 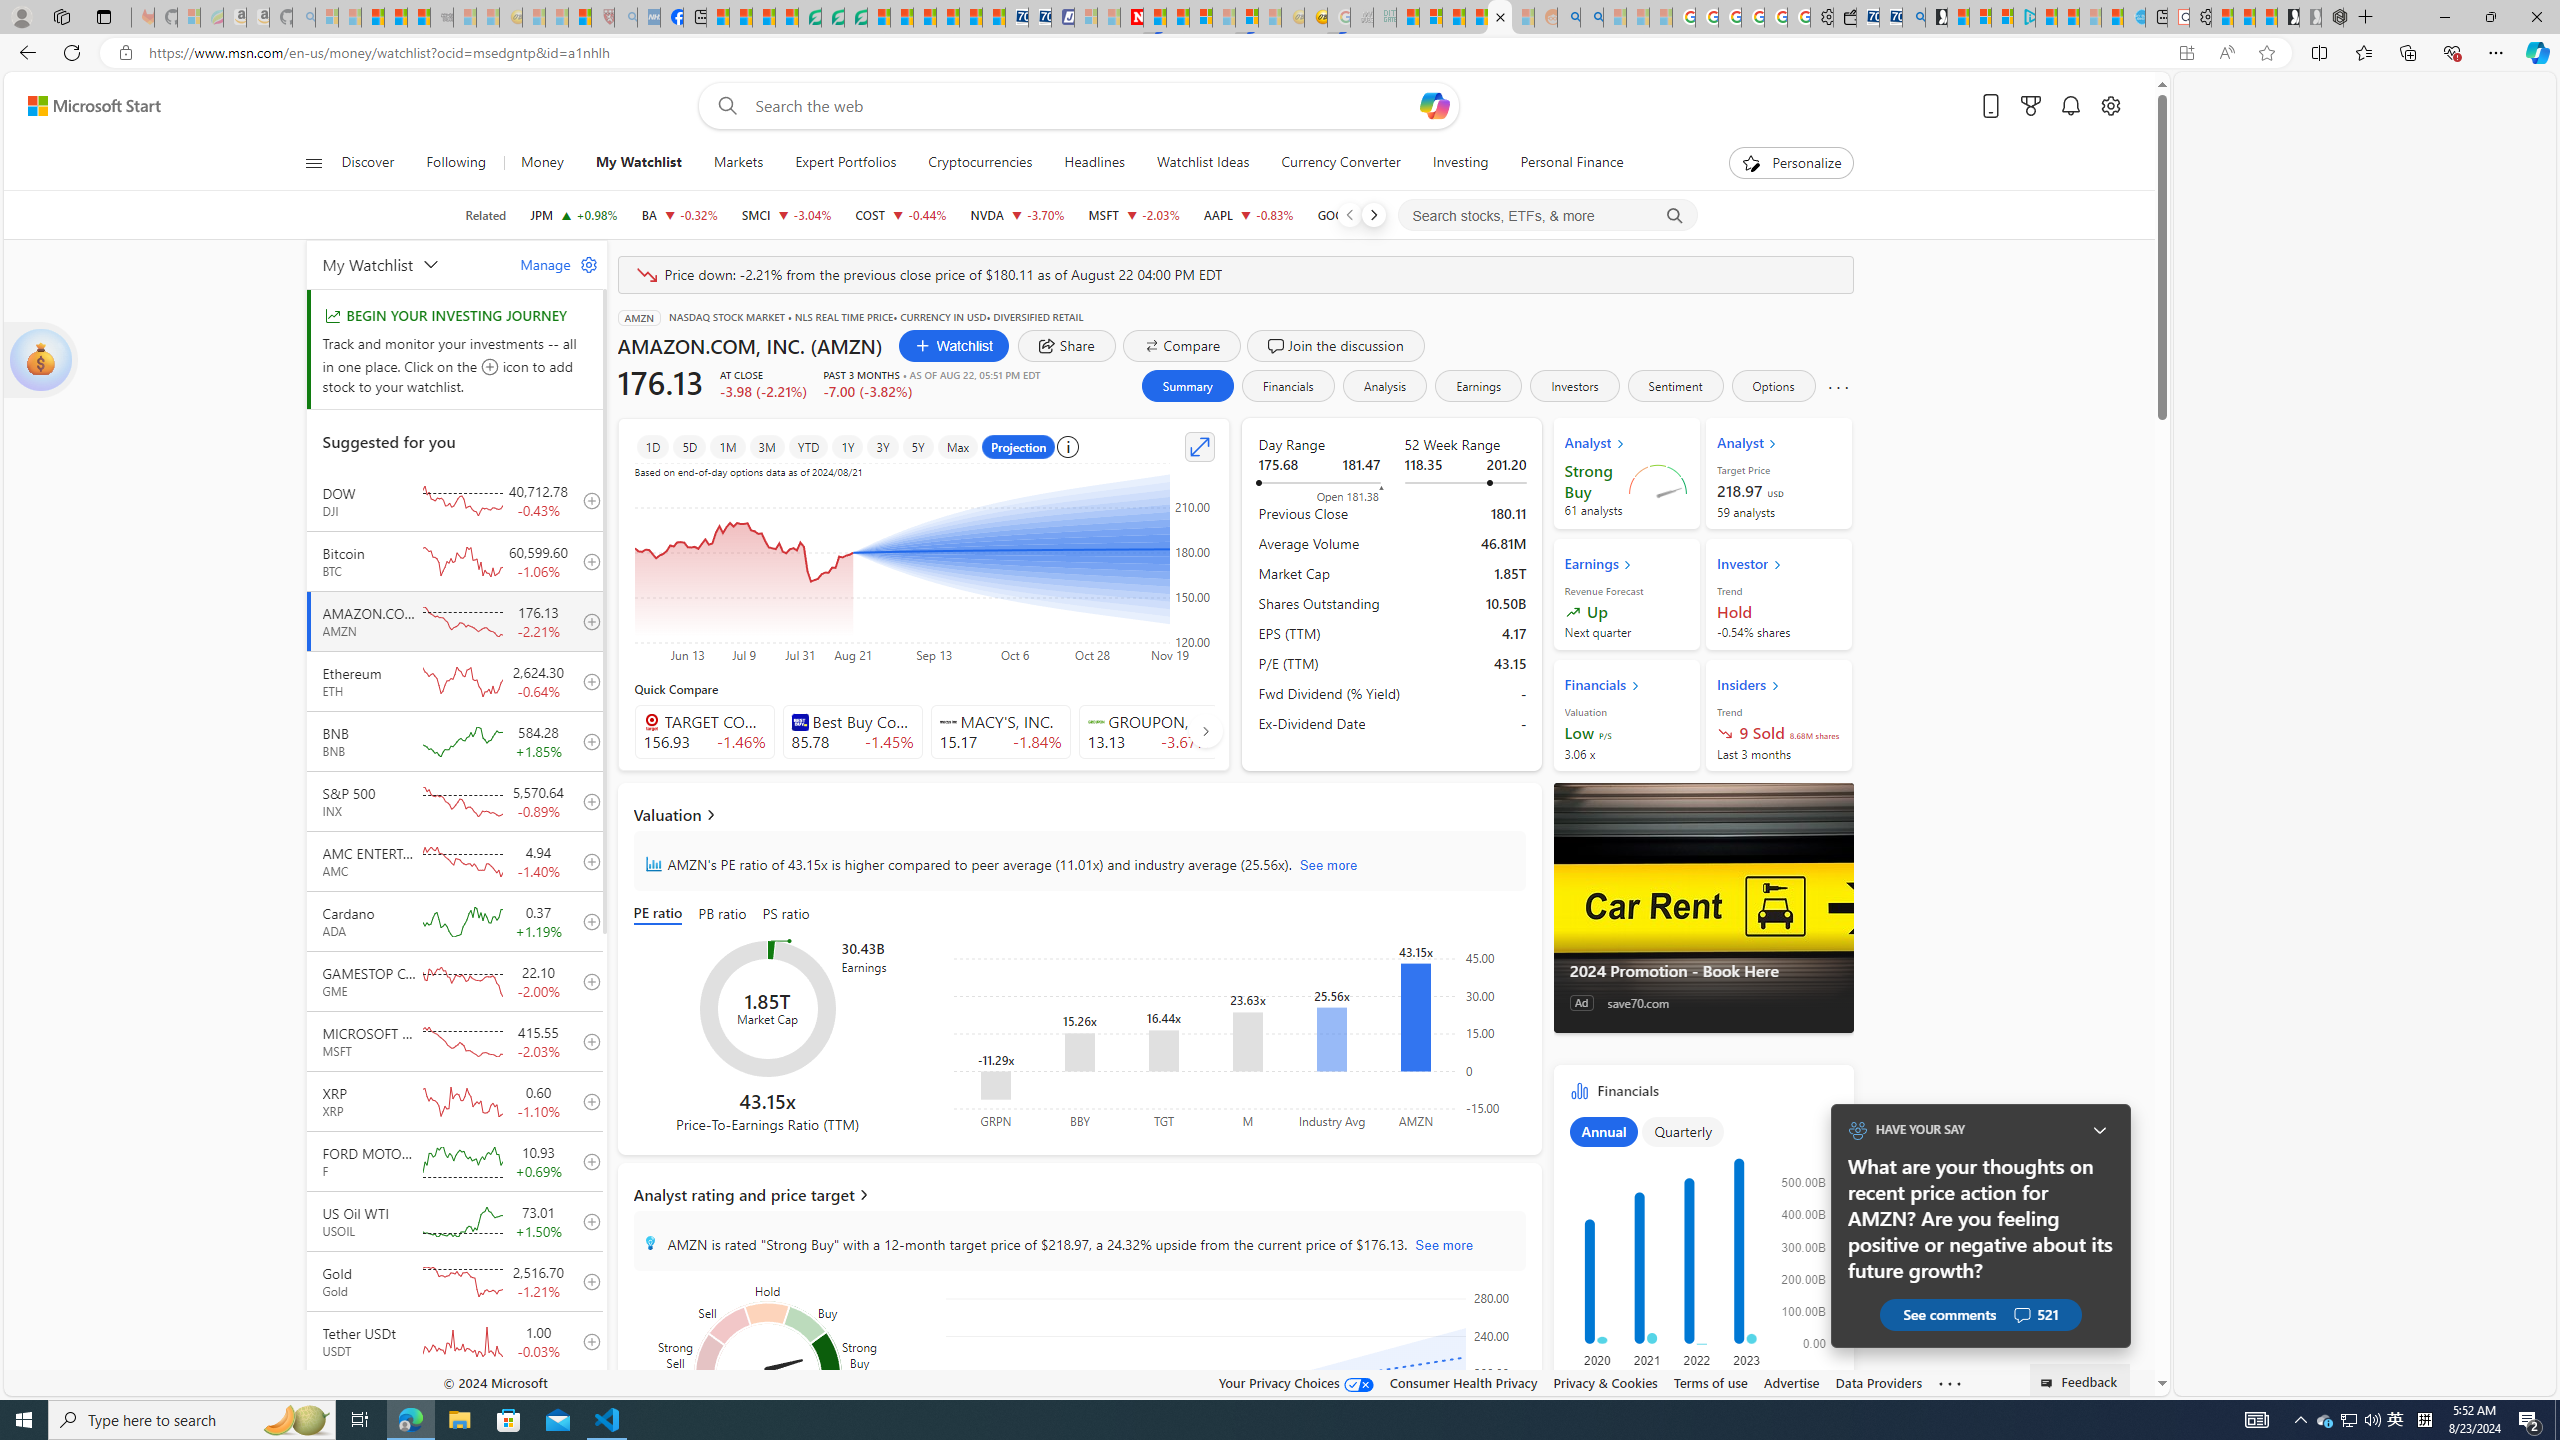 What do you see at coordinates (1203, 163) in the screenshot?
I see `Watchlist Ideas` at bounding box center [1203, 163].